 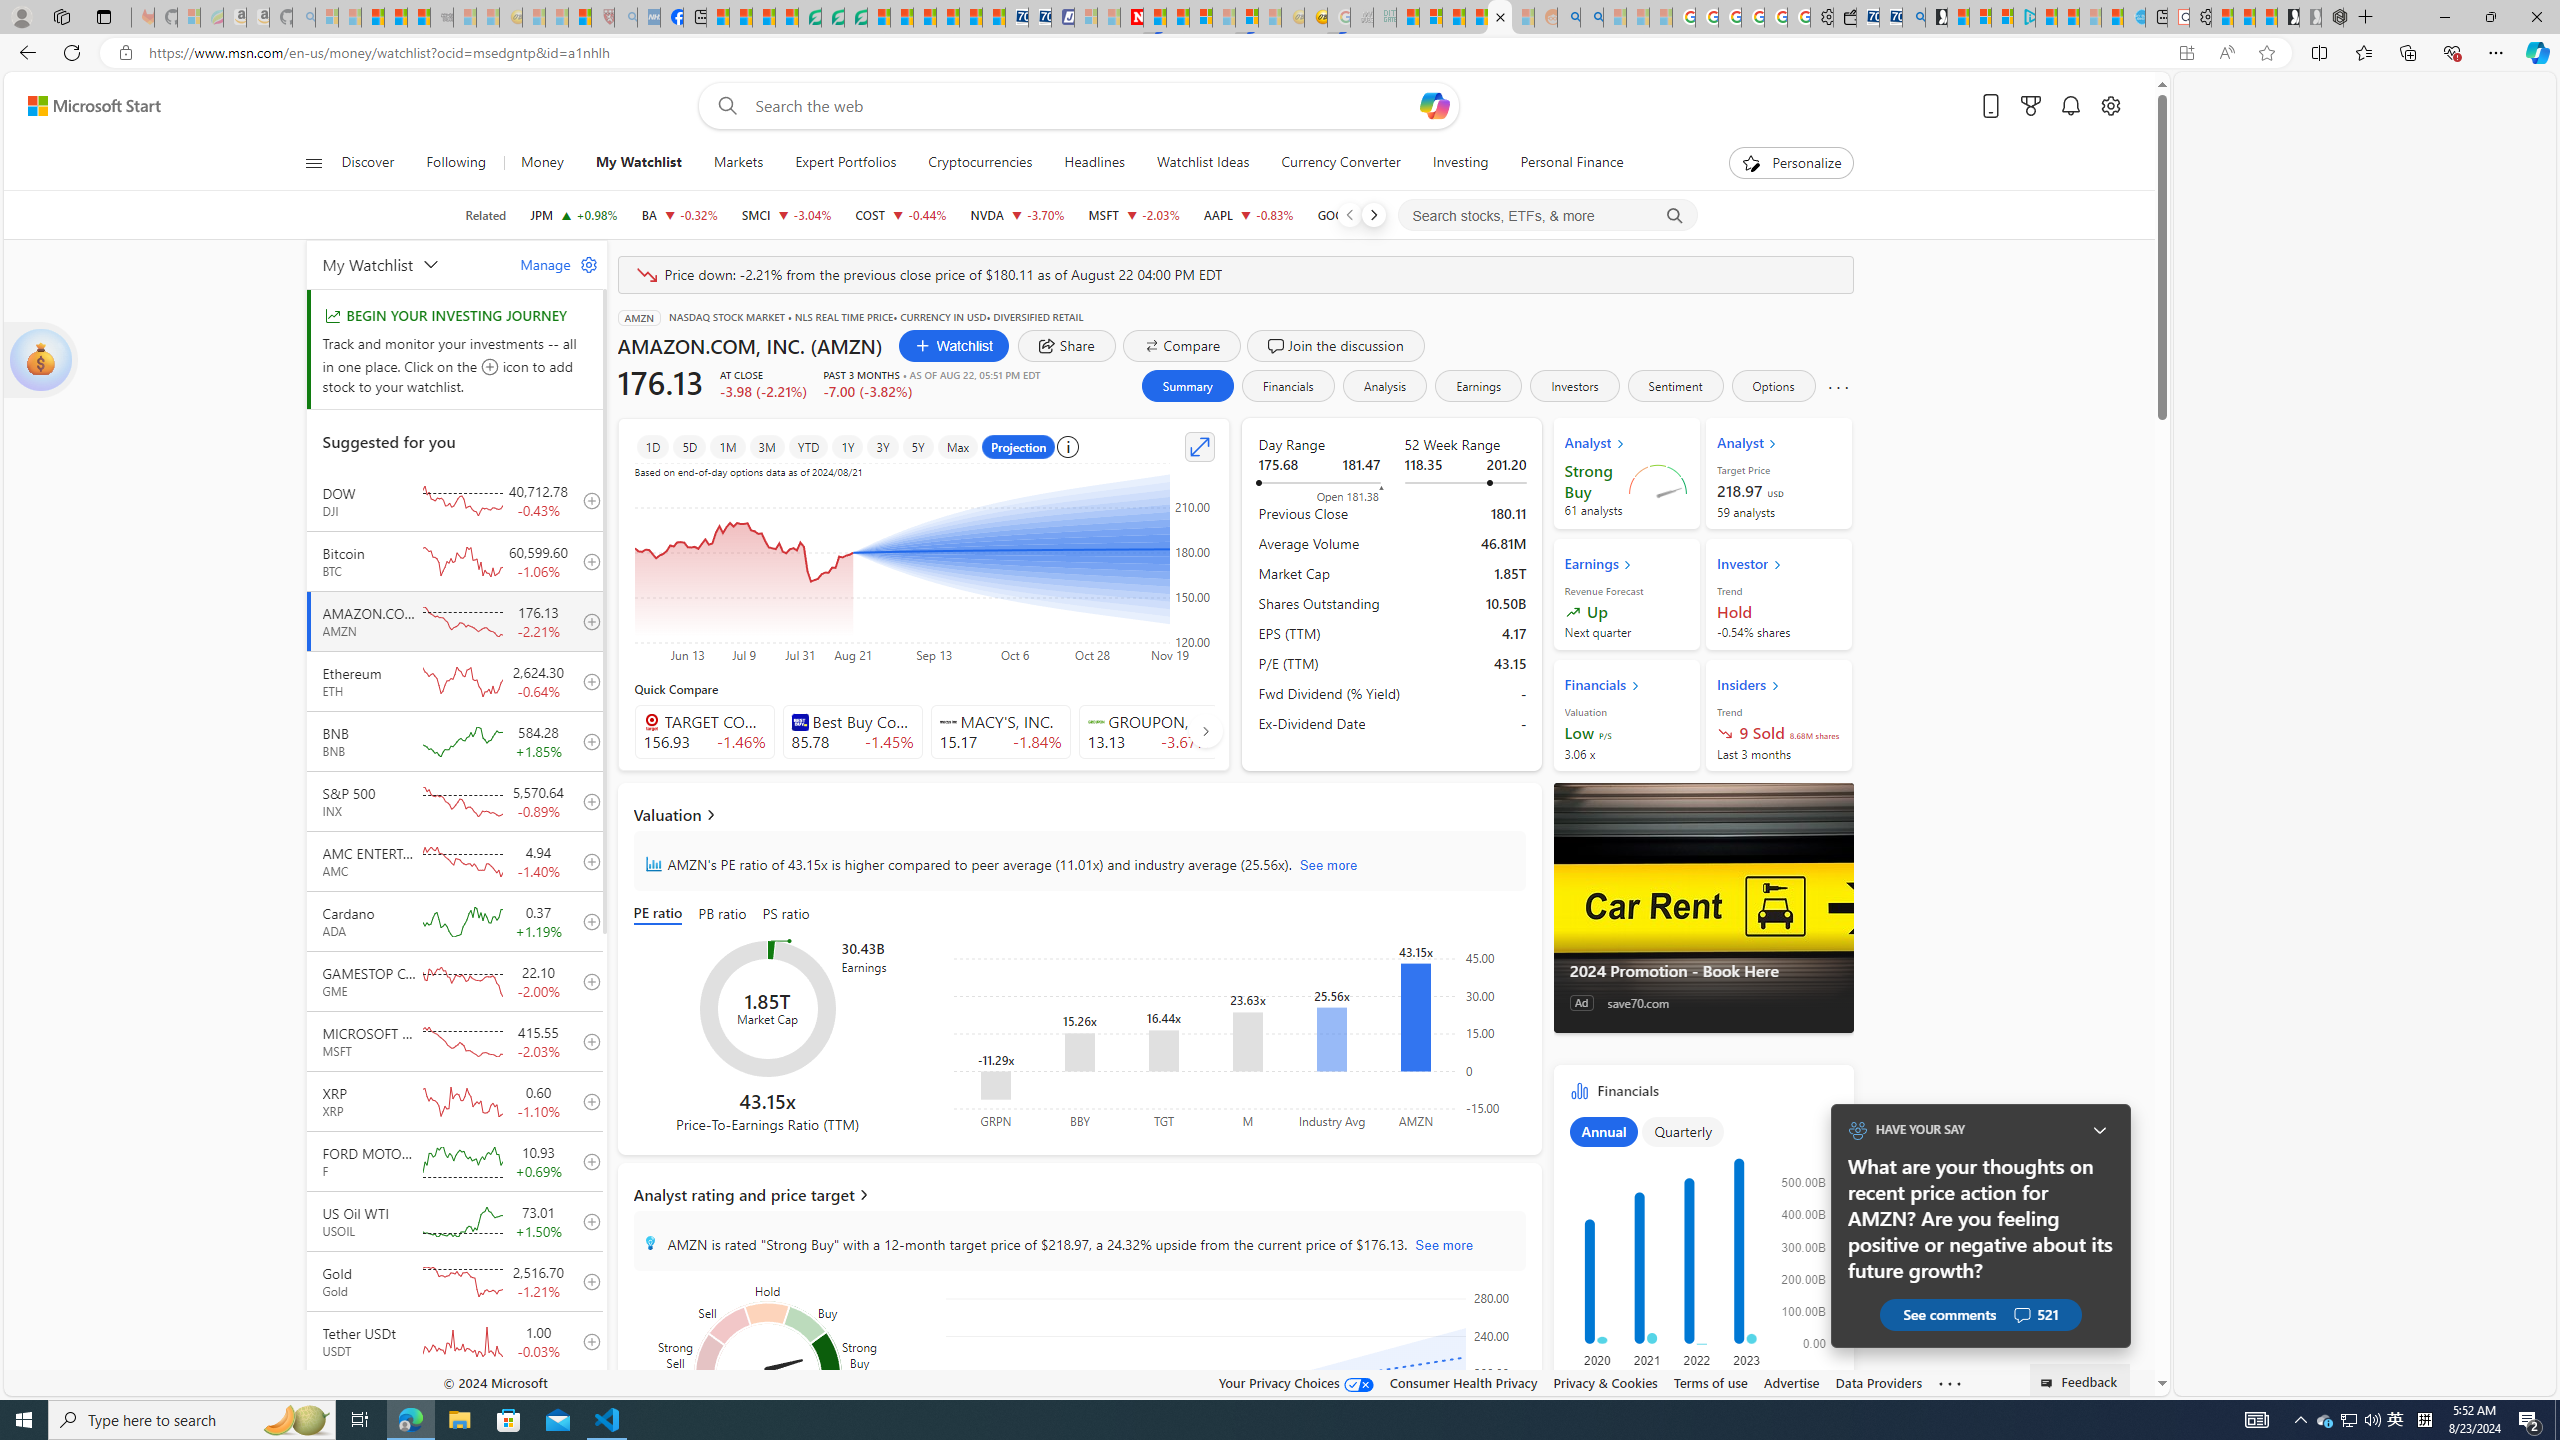 What do you see at coordinates (1203, 163) in the screenshot?
I see `Watchlist Ideas` at bounding box center [1203, 163].